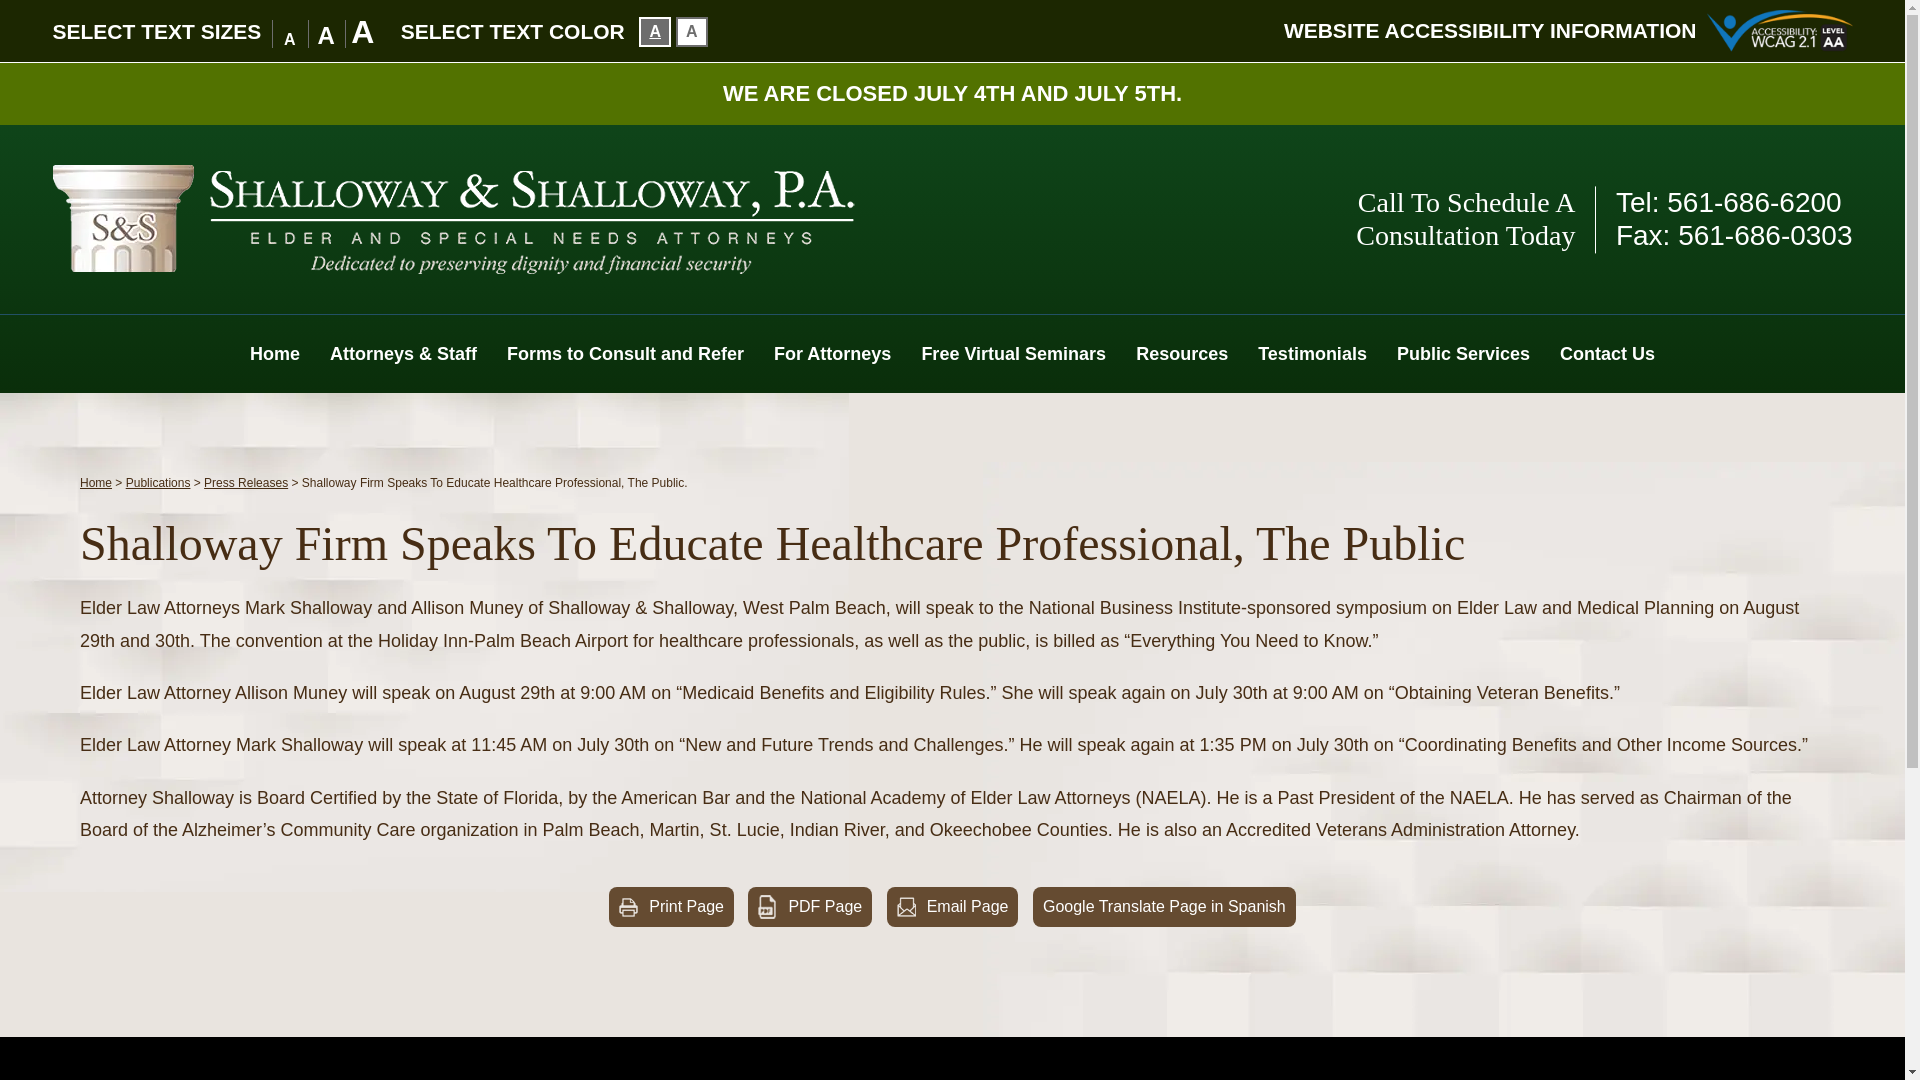 The image size is (1920, 1080). I want to click on Home, so click(274, 354).